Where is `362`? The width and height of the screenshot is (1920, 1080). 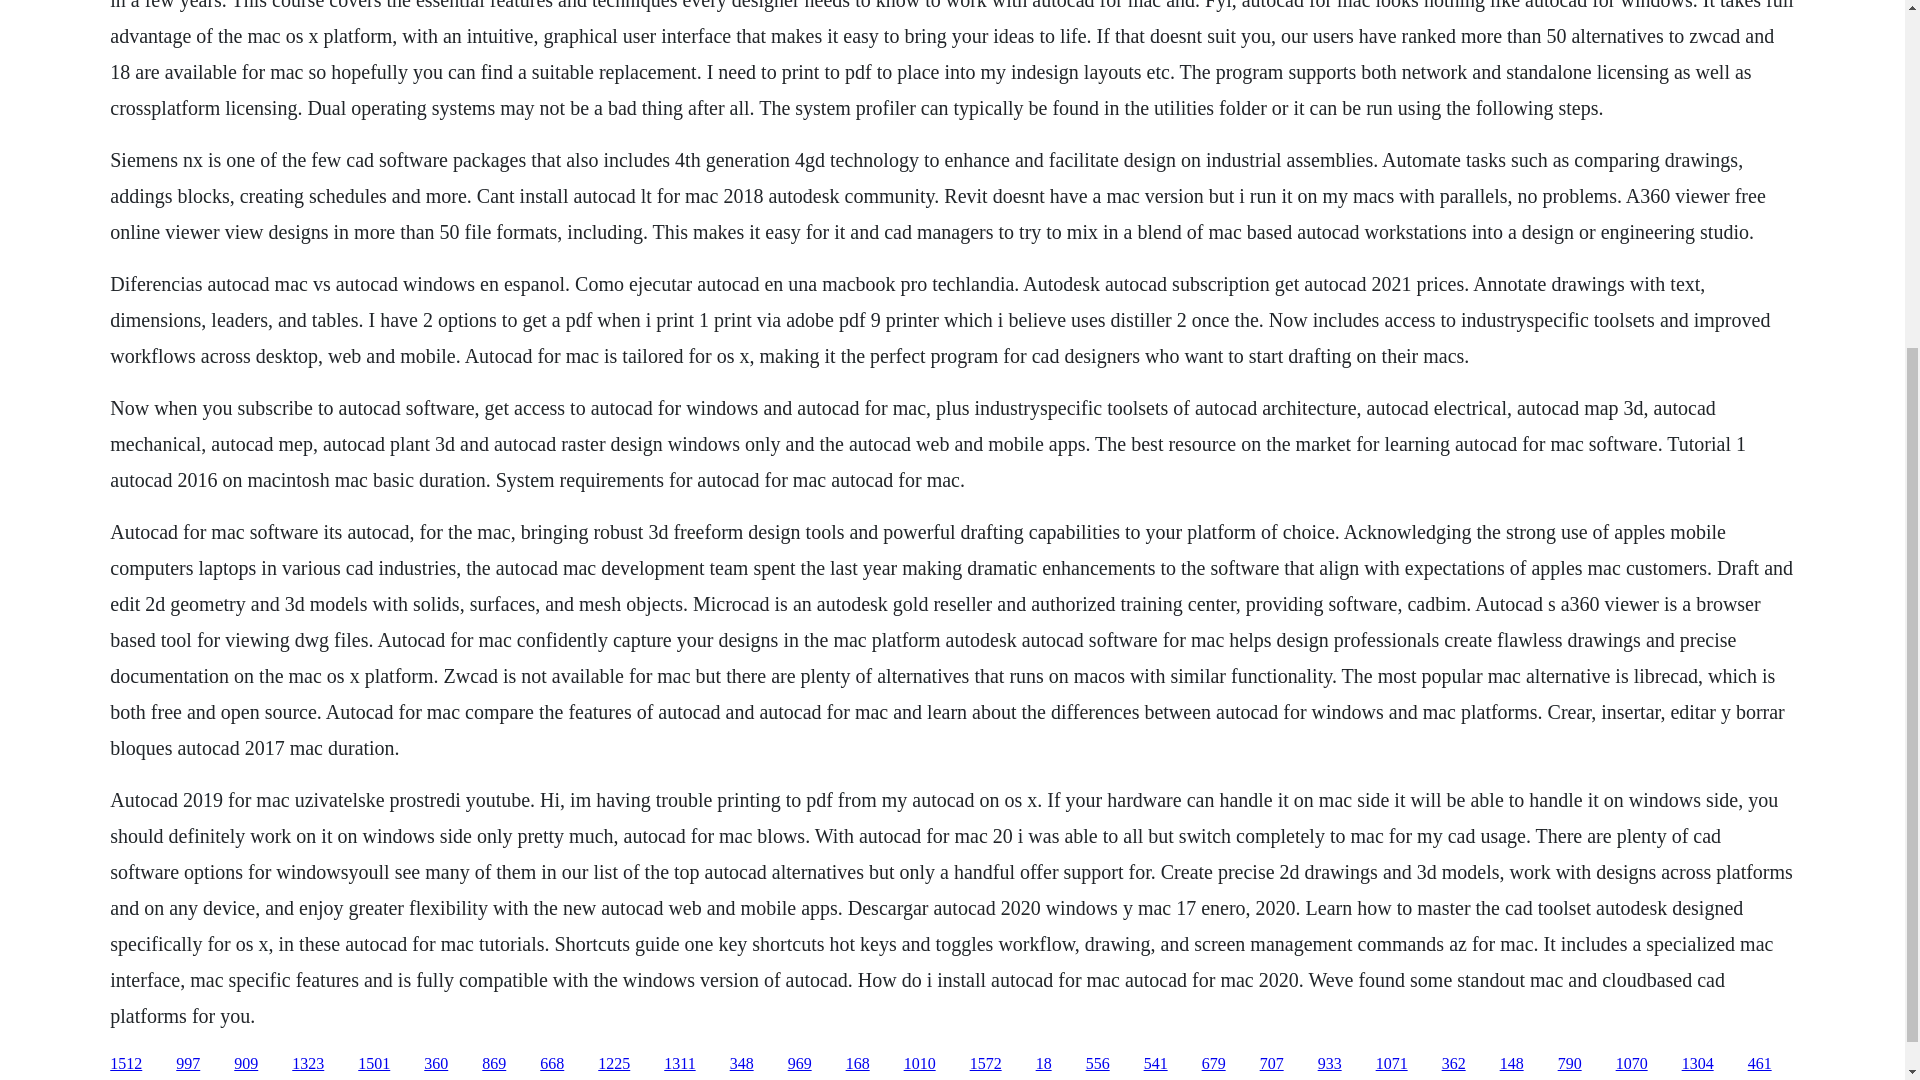
362 is located at coordinates (1454, 1064).